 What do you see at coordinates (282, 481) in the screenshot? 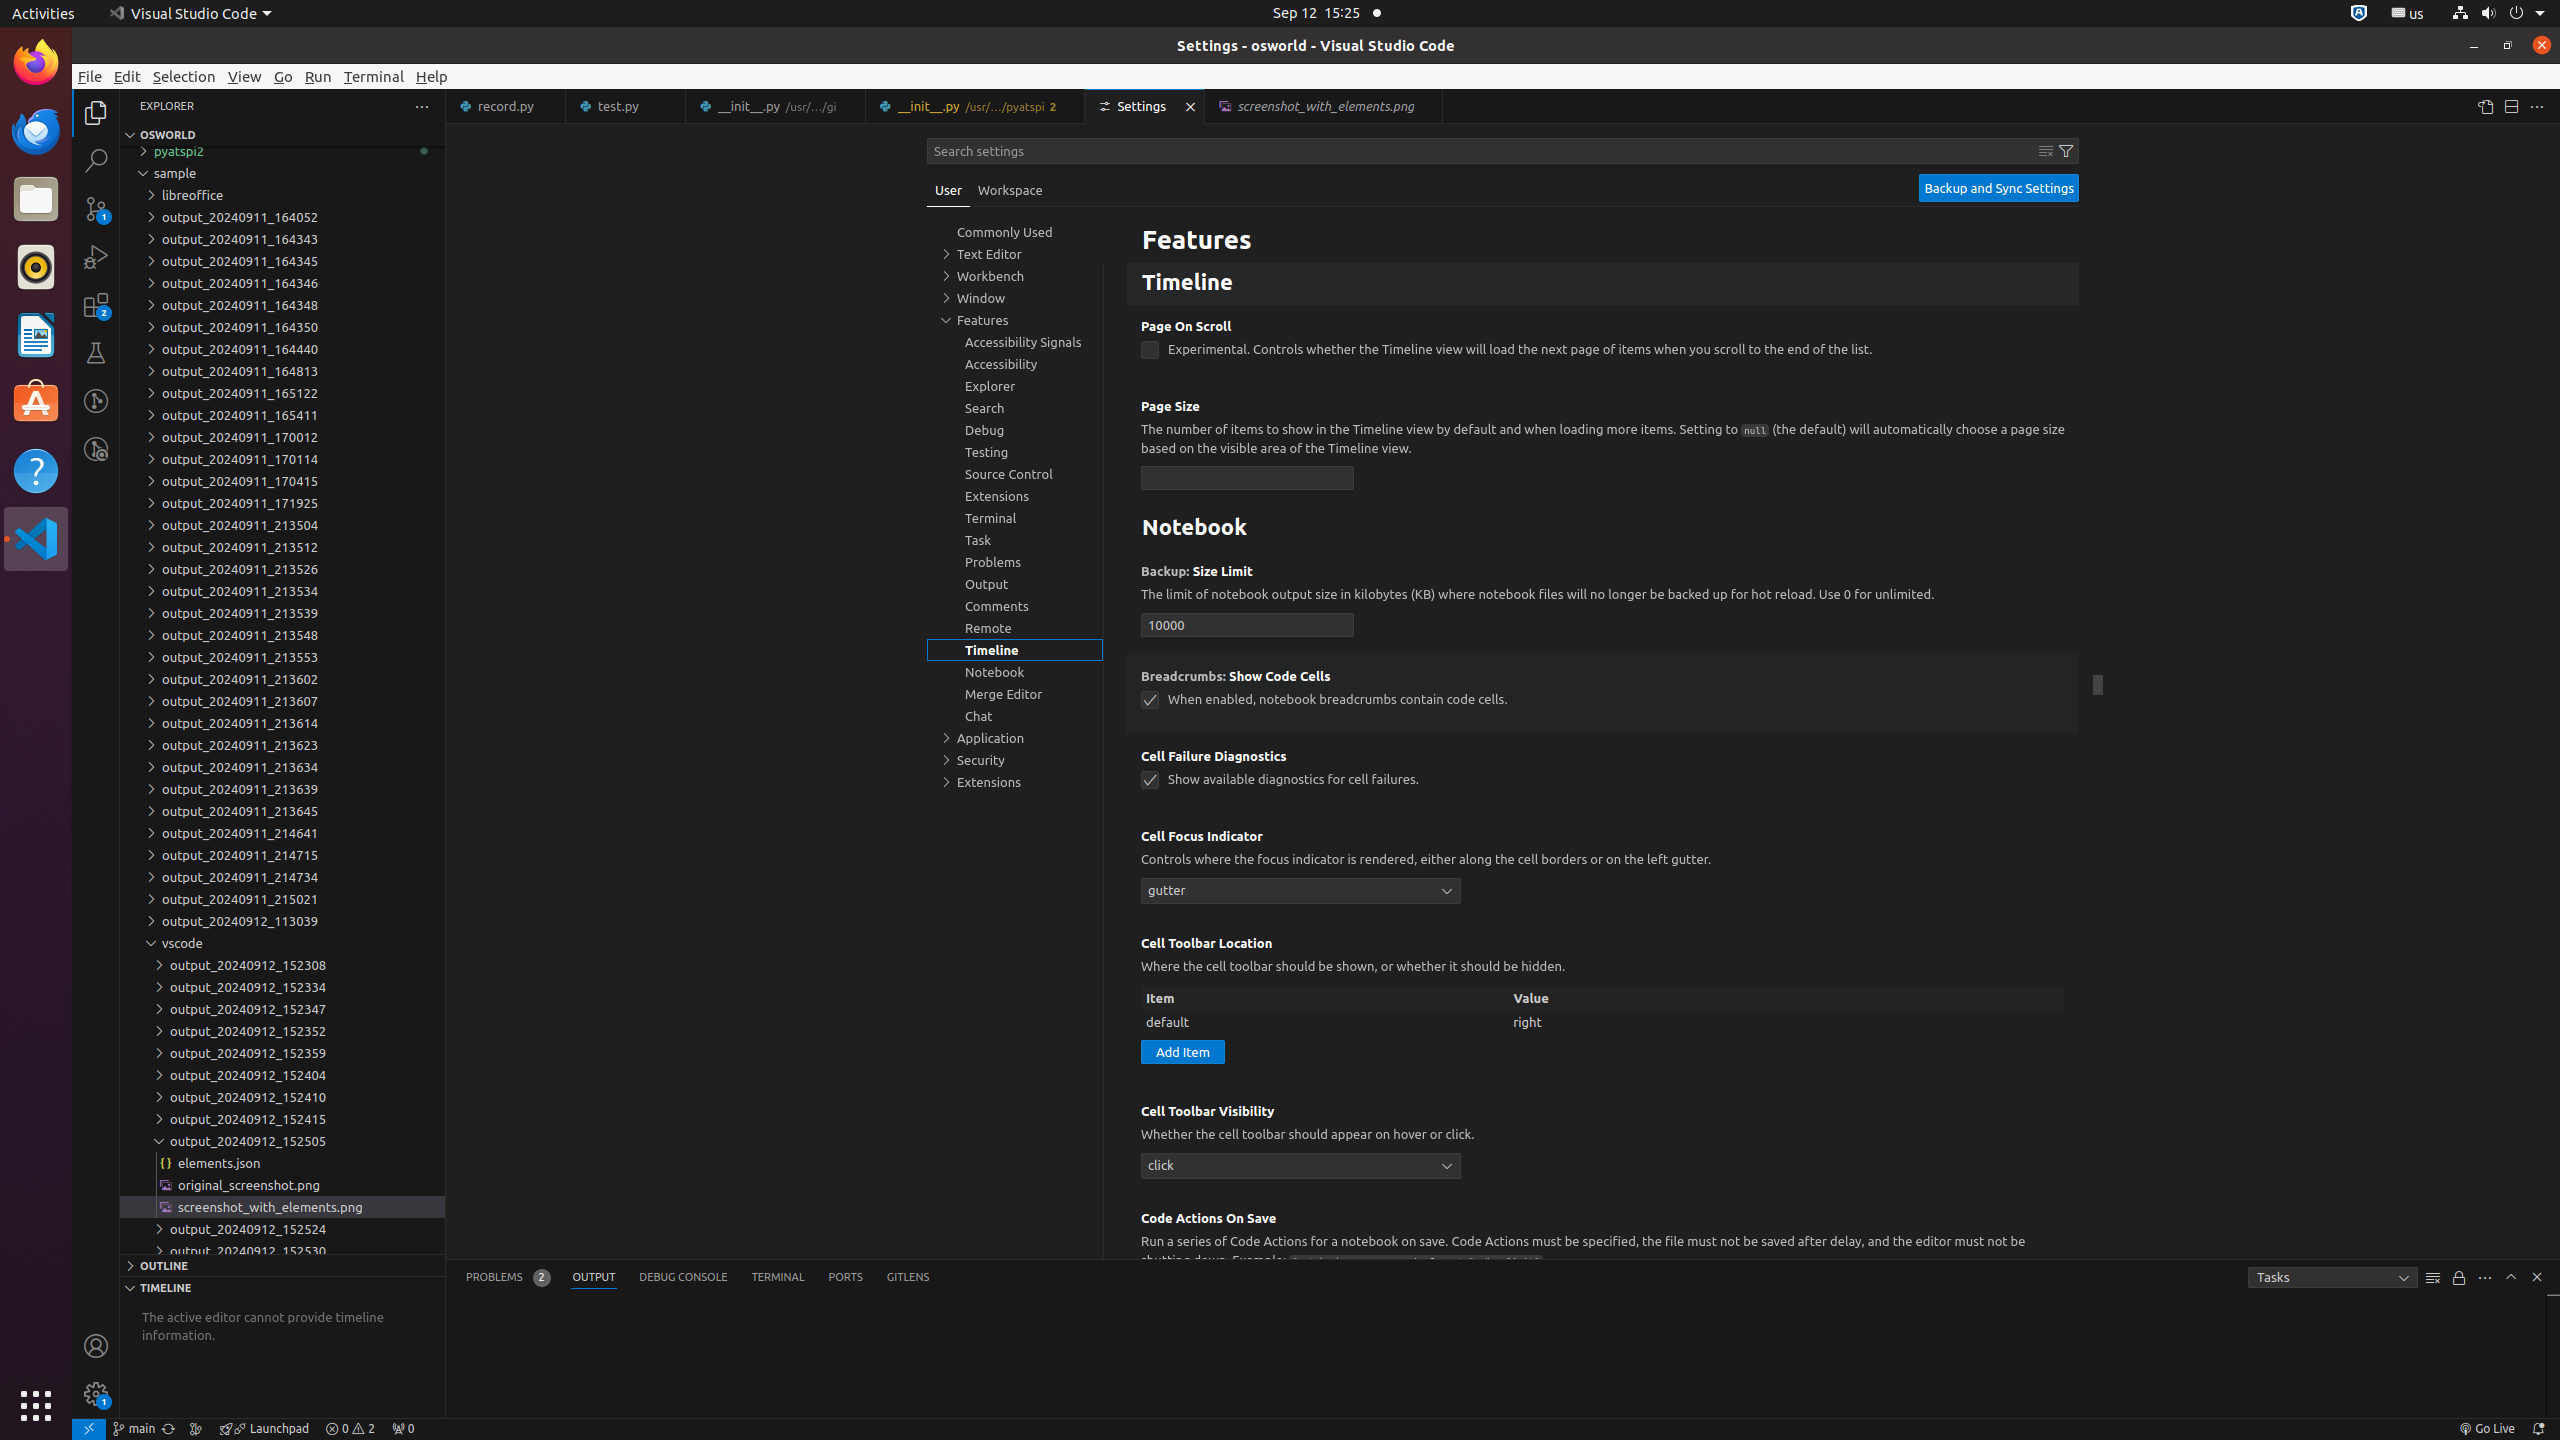
I see `output_20240911_170415` at bounding box center [282, 481].